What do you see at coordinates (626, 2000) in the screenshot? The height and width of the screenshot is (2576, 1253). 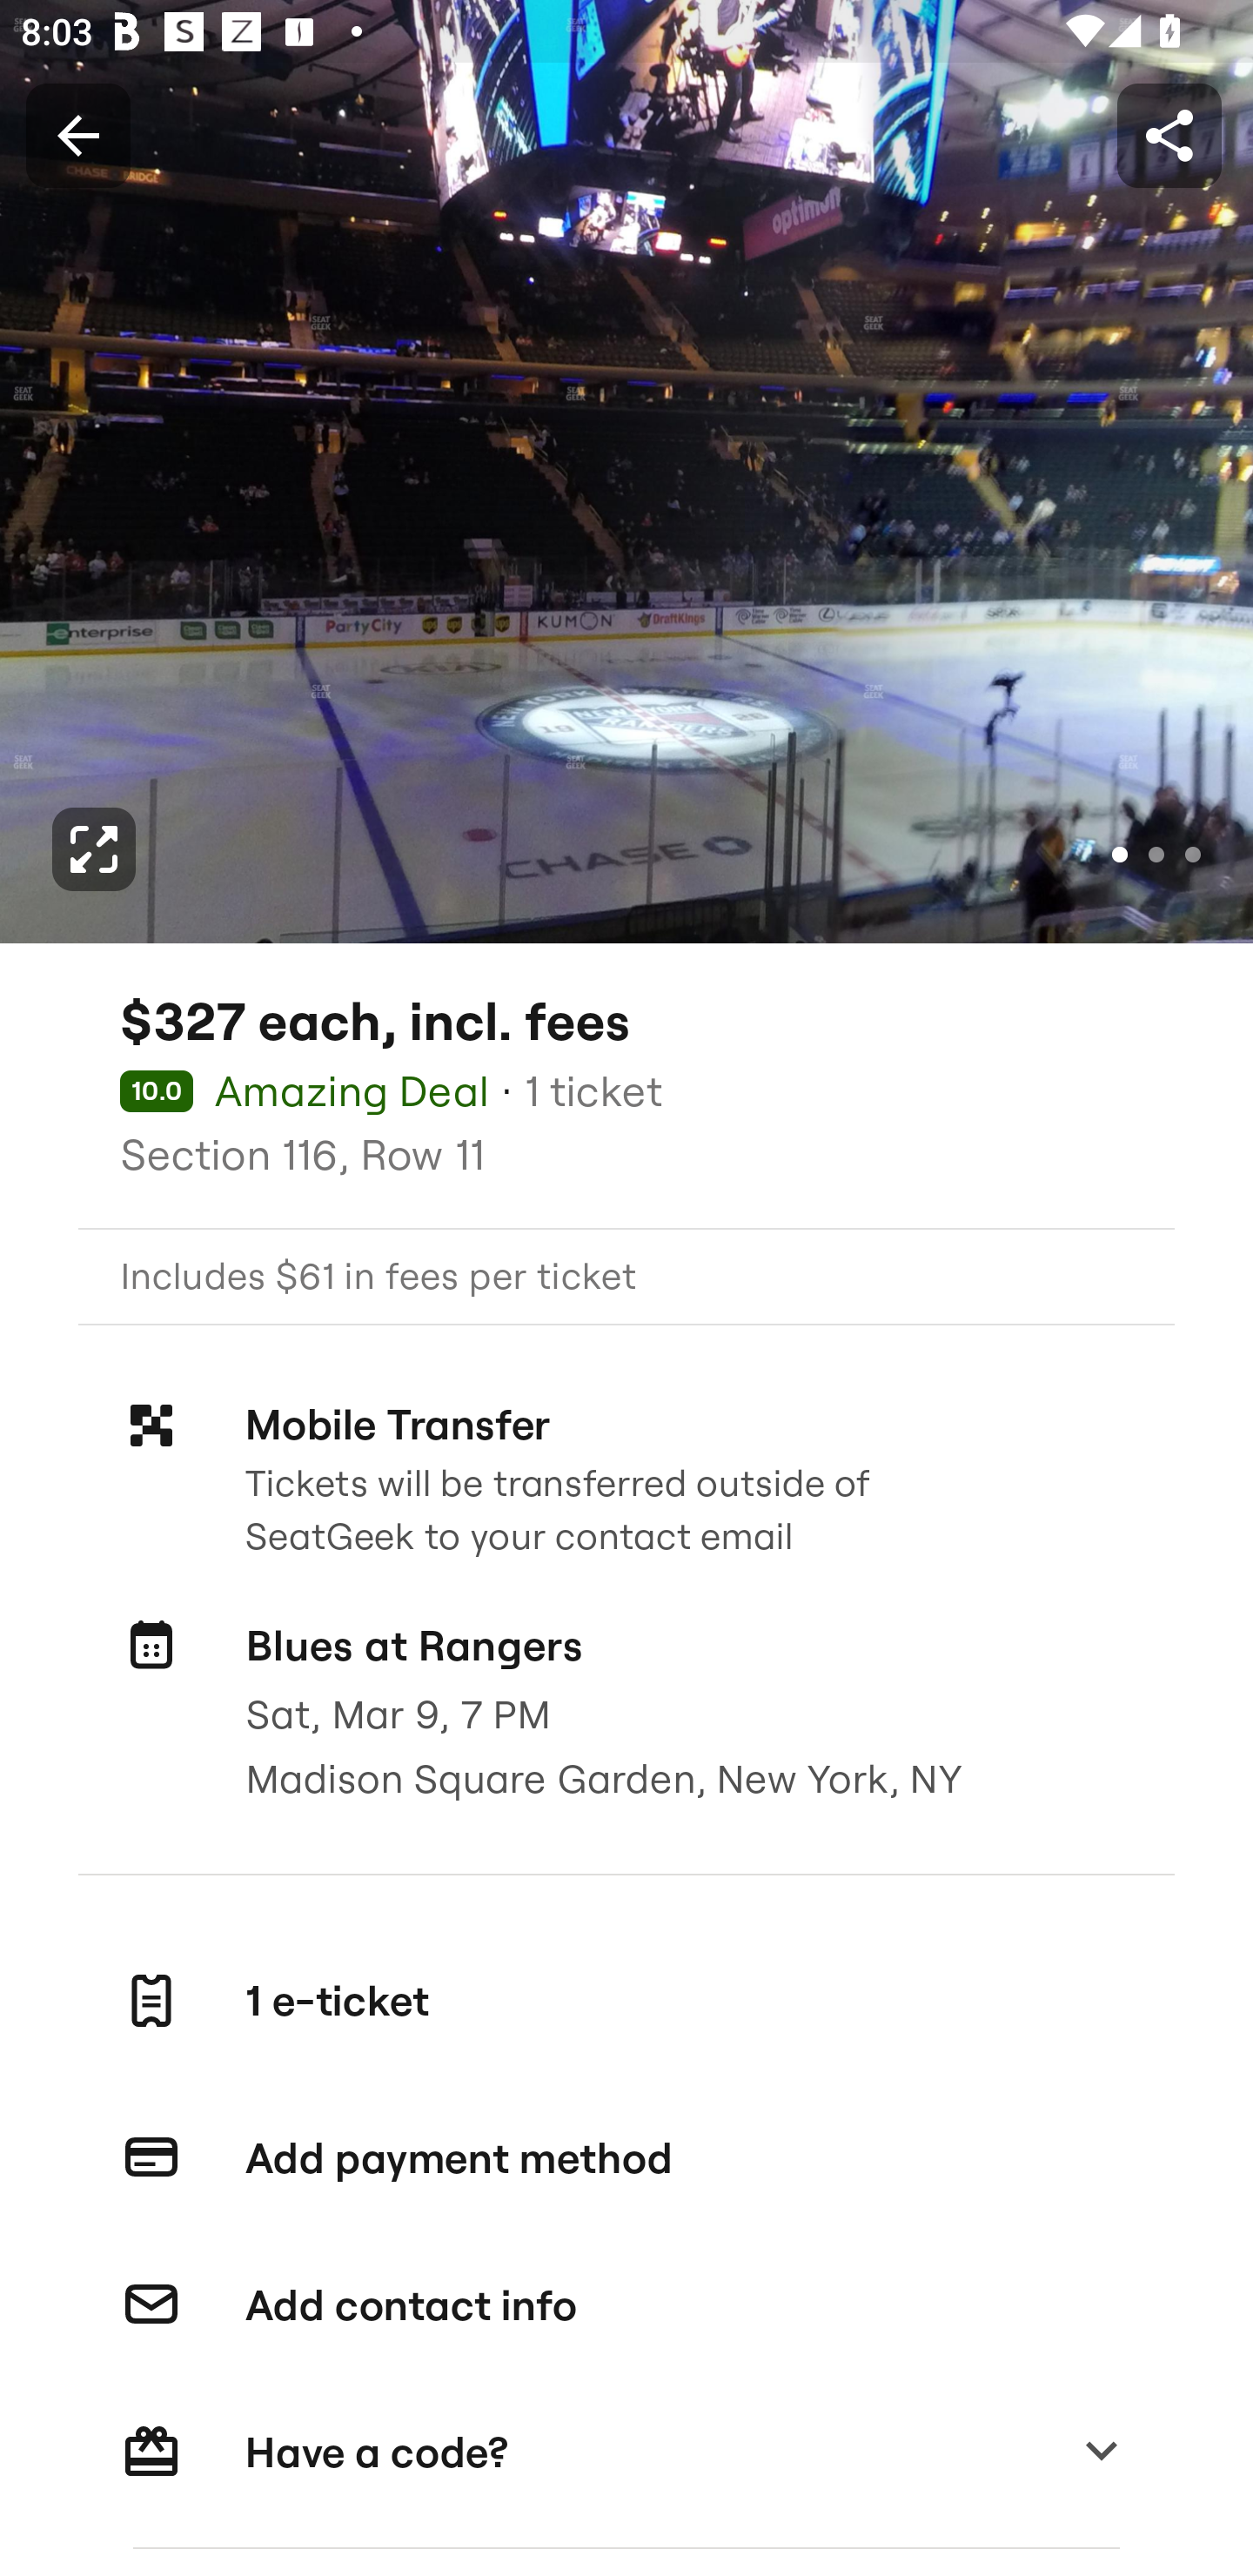 I see `1 e-ticket` at bounding box center [626, 2000].